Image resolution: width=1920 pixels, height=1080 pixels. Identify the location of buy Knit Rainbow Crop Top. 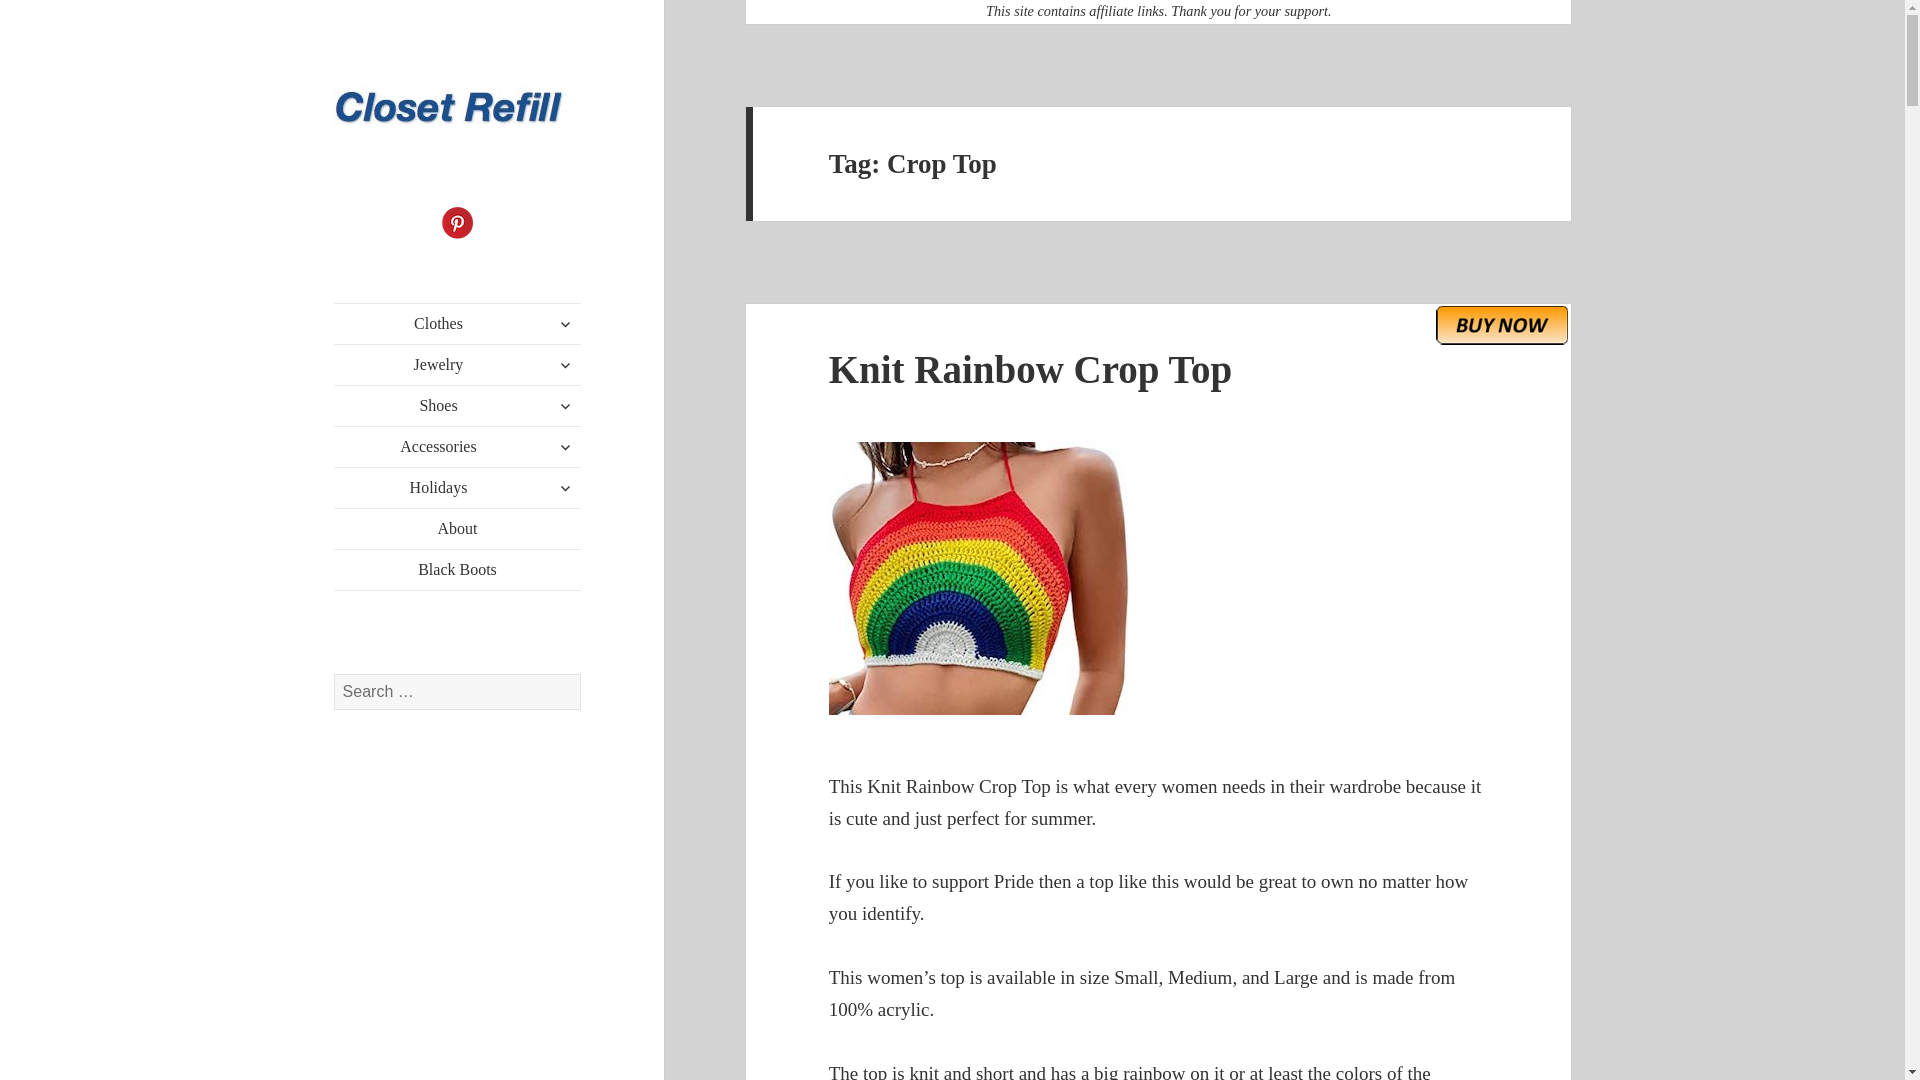
(1502, 324).